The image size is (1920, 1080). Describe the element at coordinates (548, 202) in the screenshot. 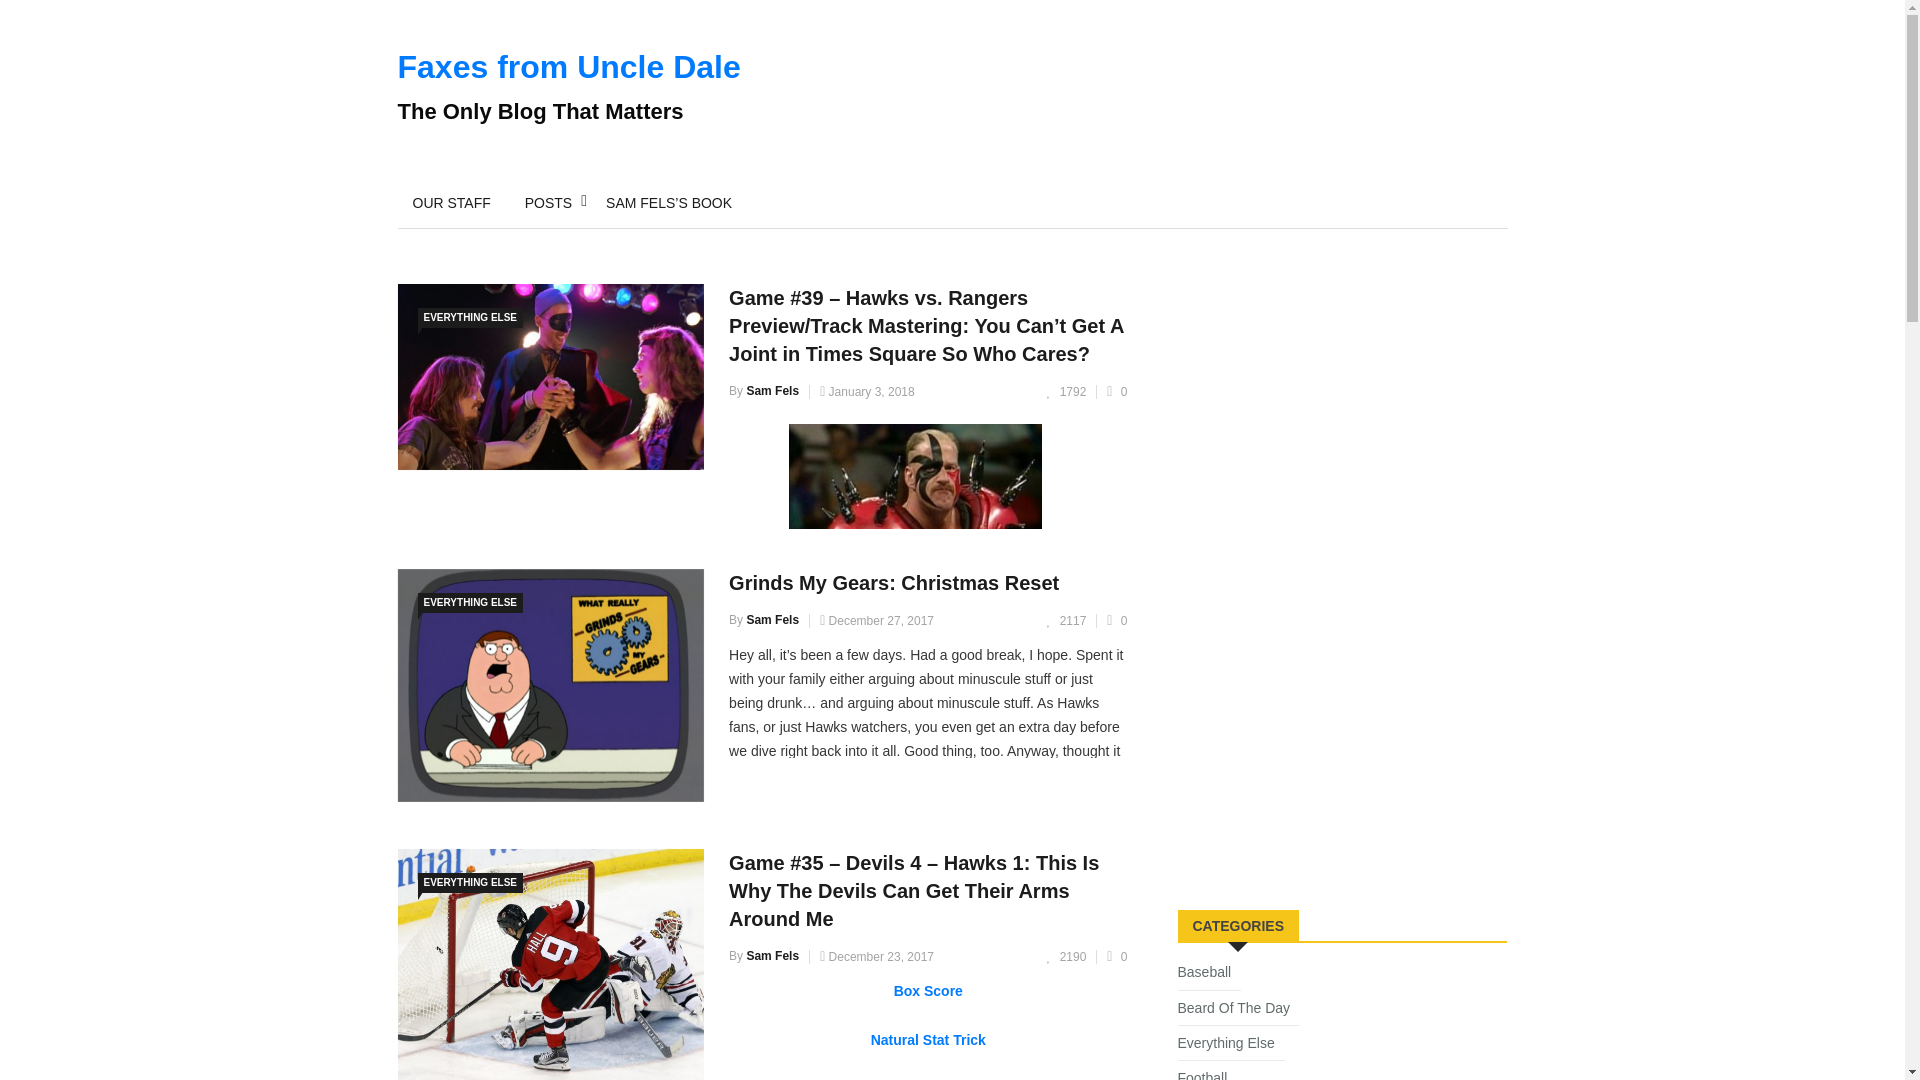

I see `POSTS` at that location.